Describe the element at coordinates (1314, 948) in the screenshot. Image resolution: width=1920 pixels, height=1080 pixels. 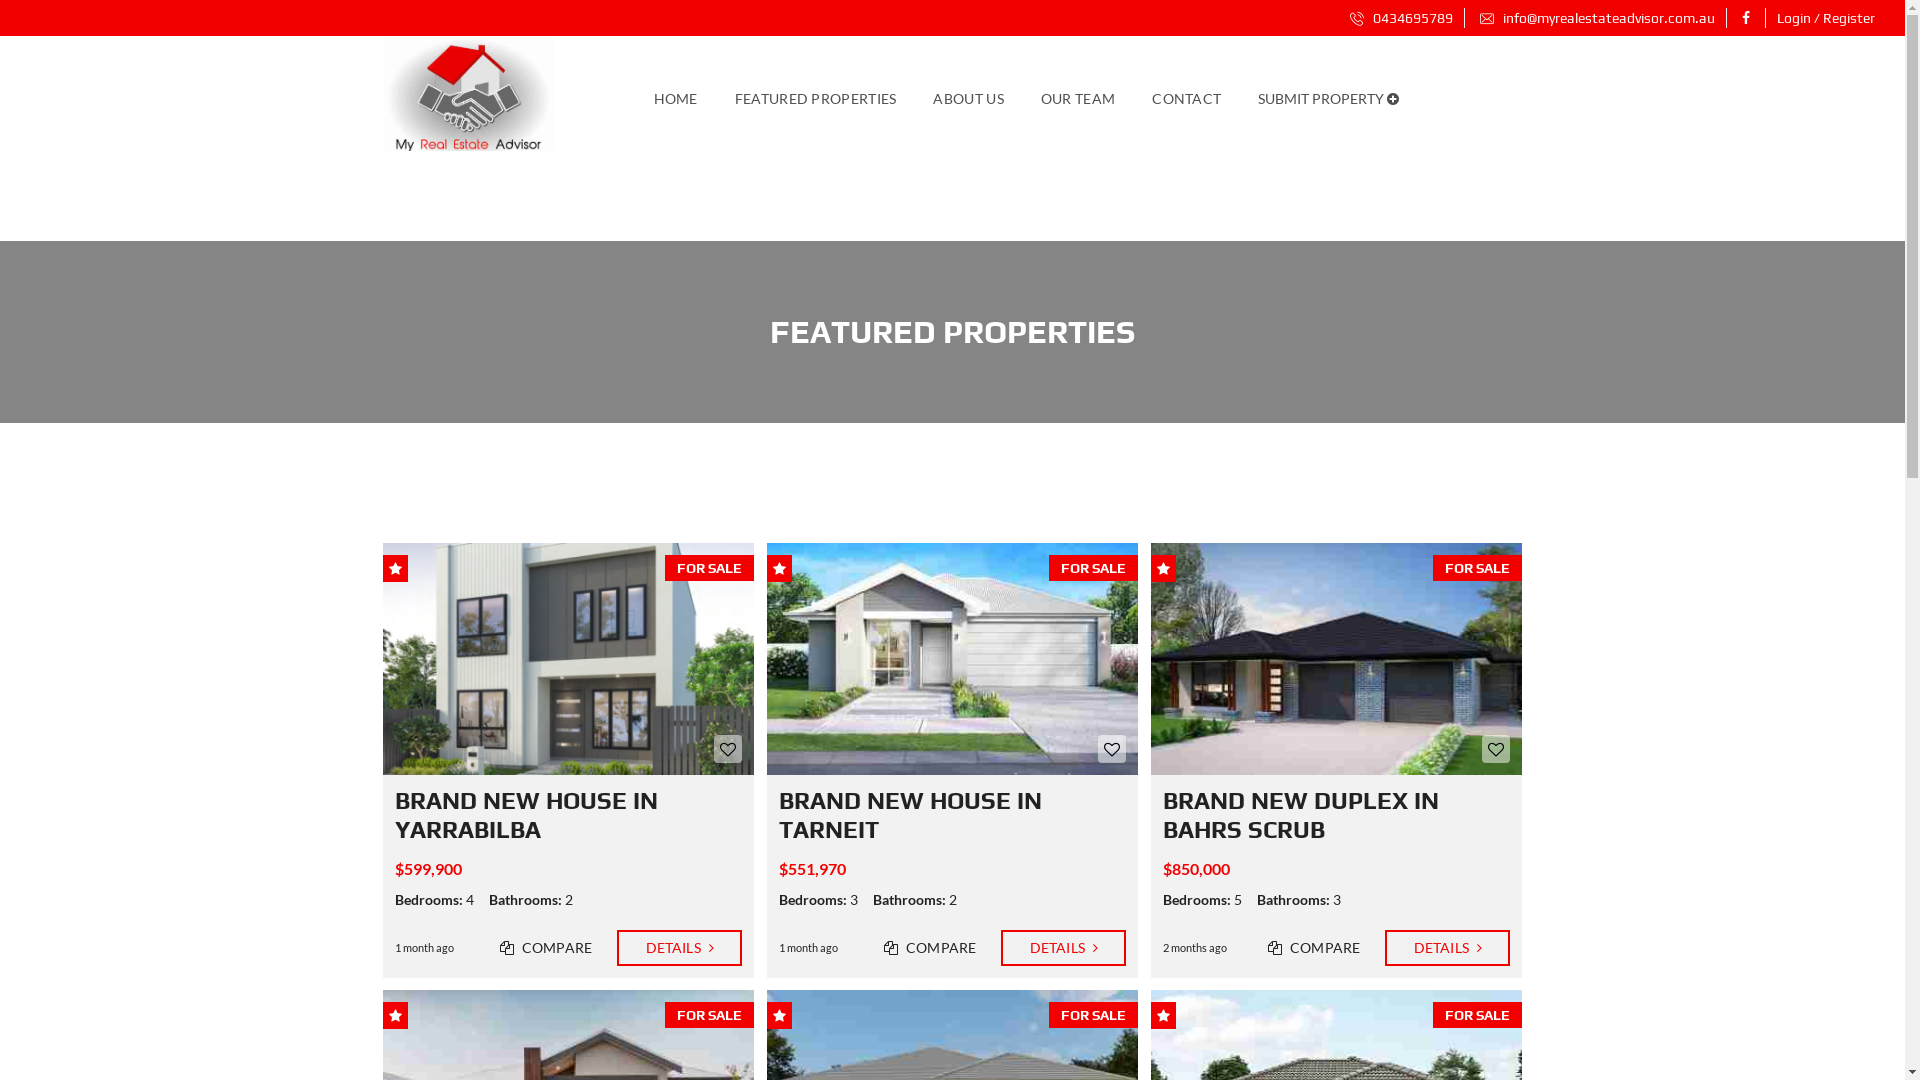
I see `COMPARE` at that location.